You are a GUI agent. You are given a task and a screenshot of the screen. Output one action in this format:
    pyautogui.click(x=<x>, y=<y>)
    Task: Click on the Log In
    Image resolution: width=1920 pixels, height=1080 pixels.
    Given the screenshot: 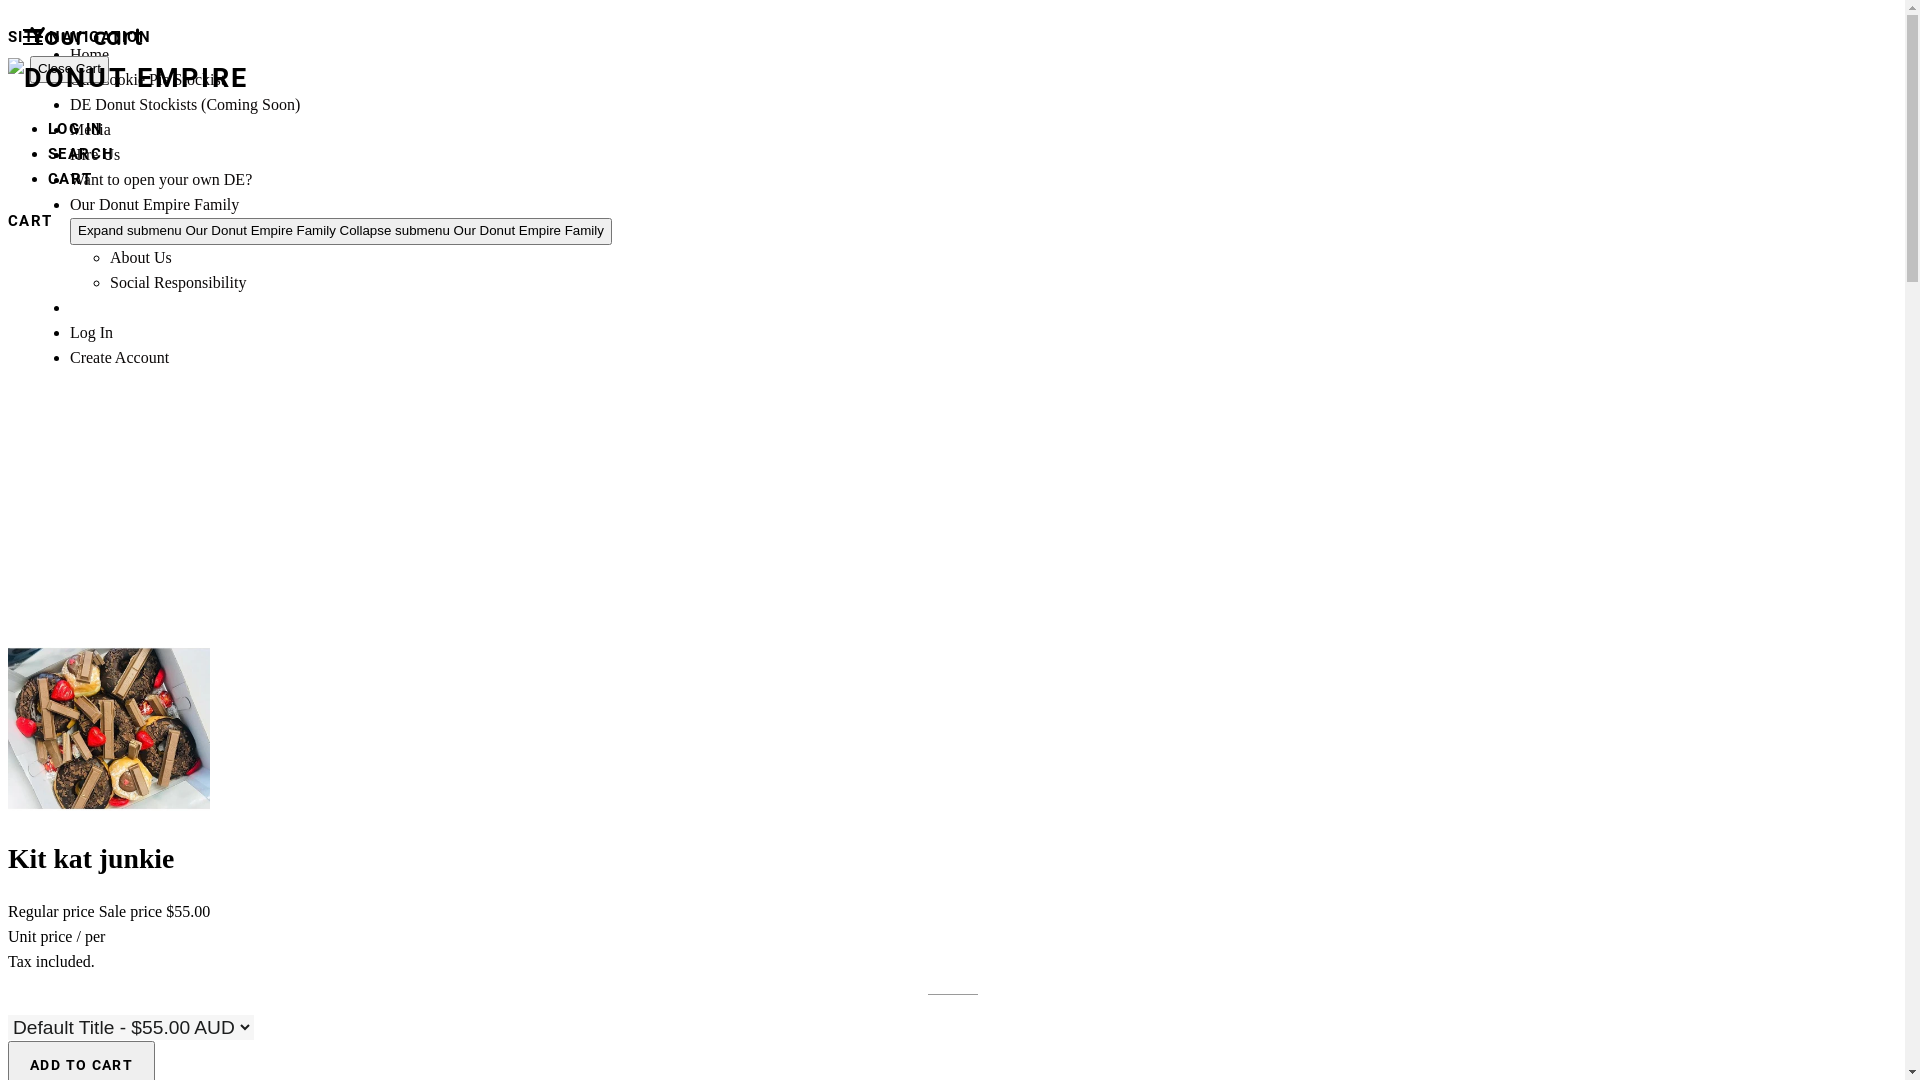 What is the action you would take?
    pyautogui.click(x=92, y=332)
    